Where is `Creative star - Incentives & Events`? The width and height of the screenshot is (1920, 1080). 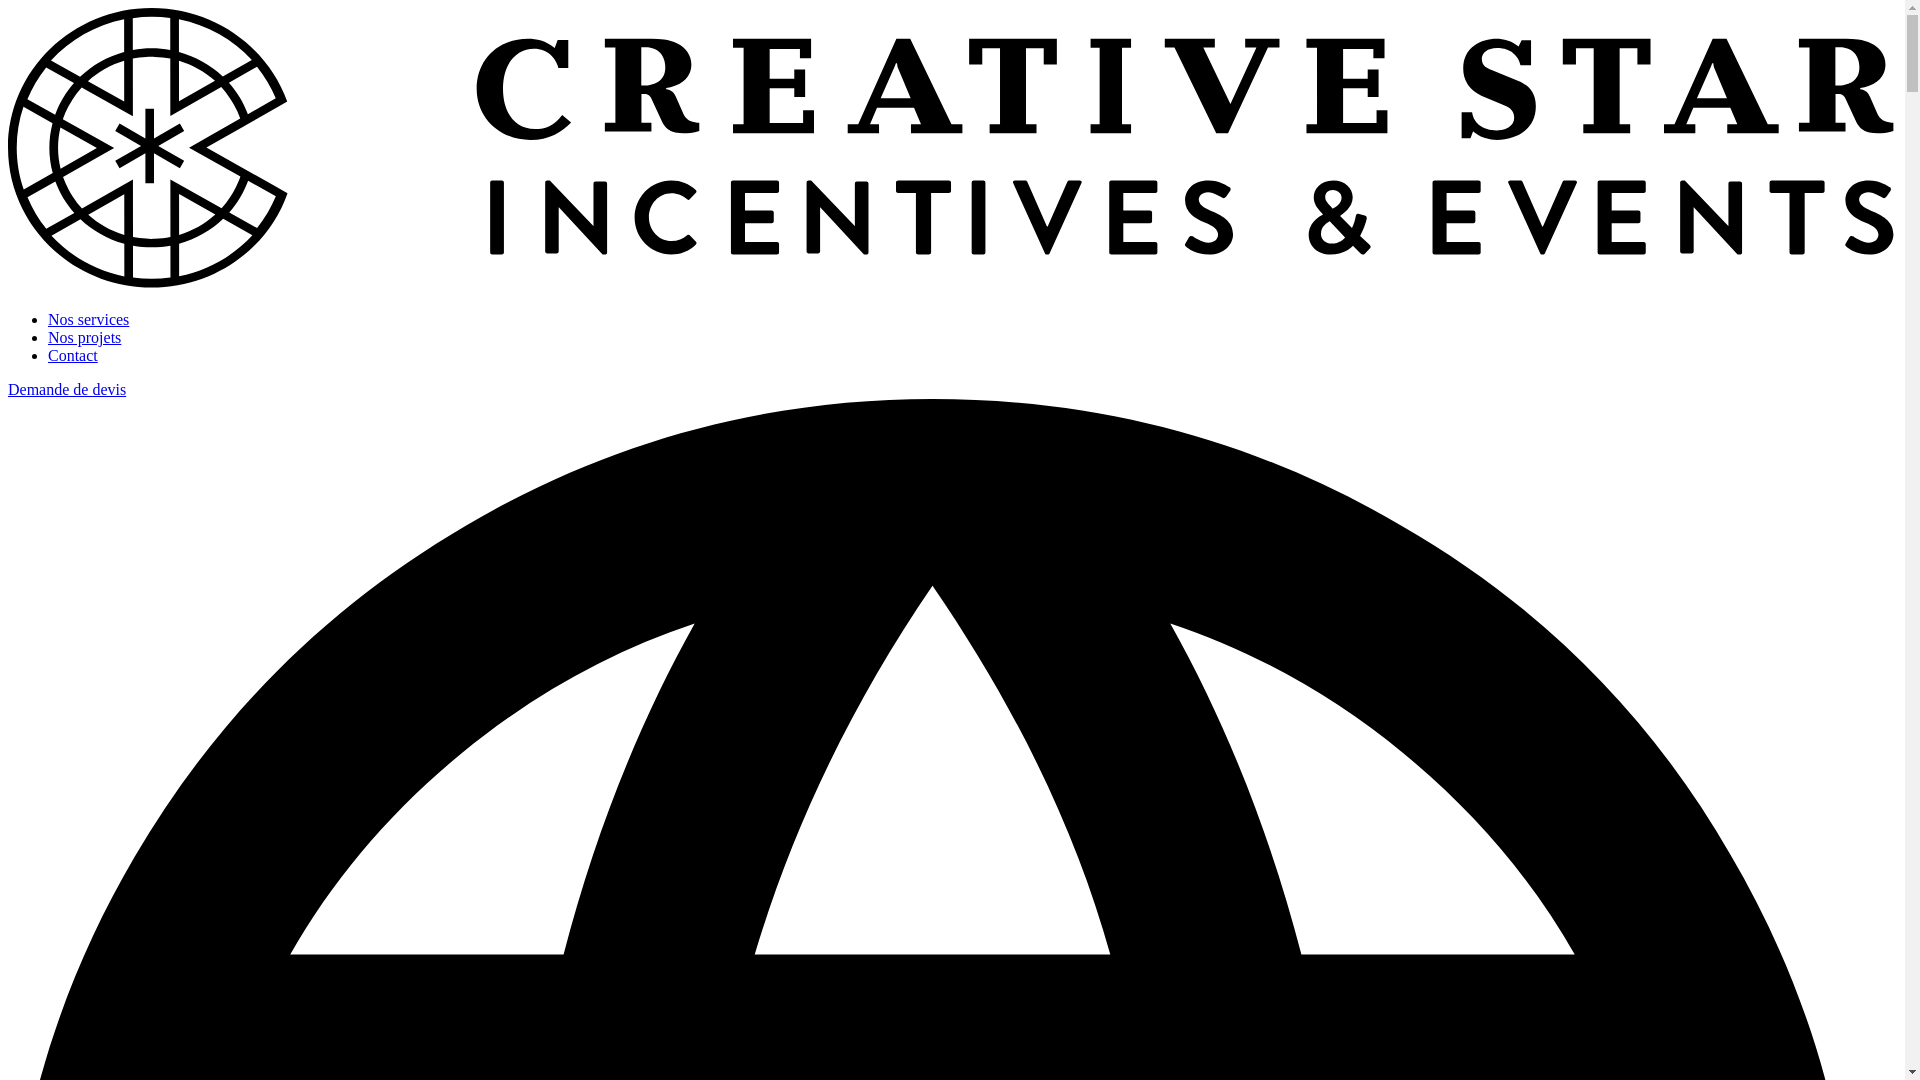
Creative star - Incentives & Events is located at coordinates (952, 286).